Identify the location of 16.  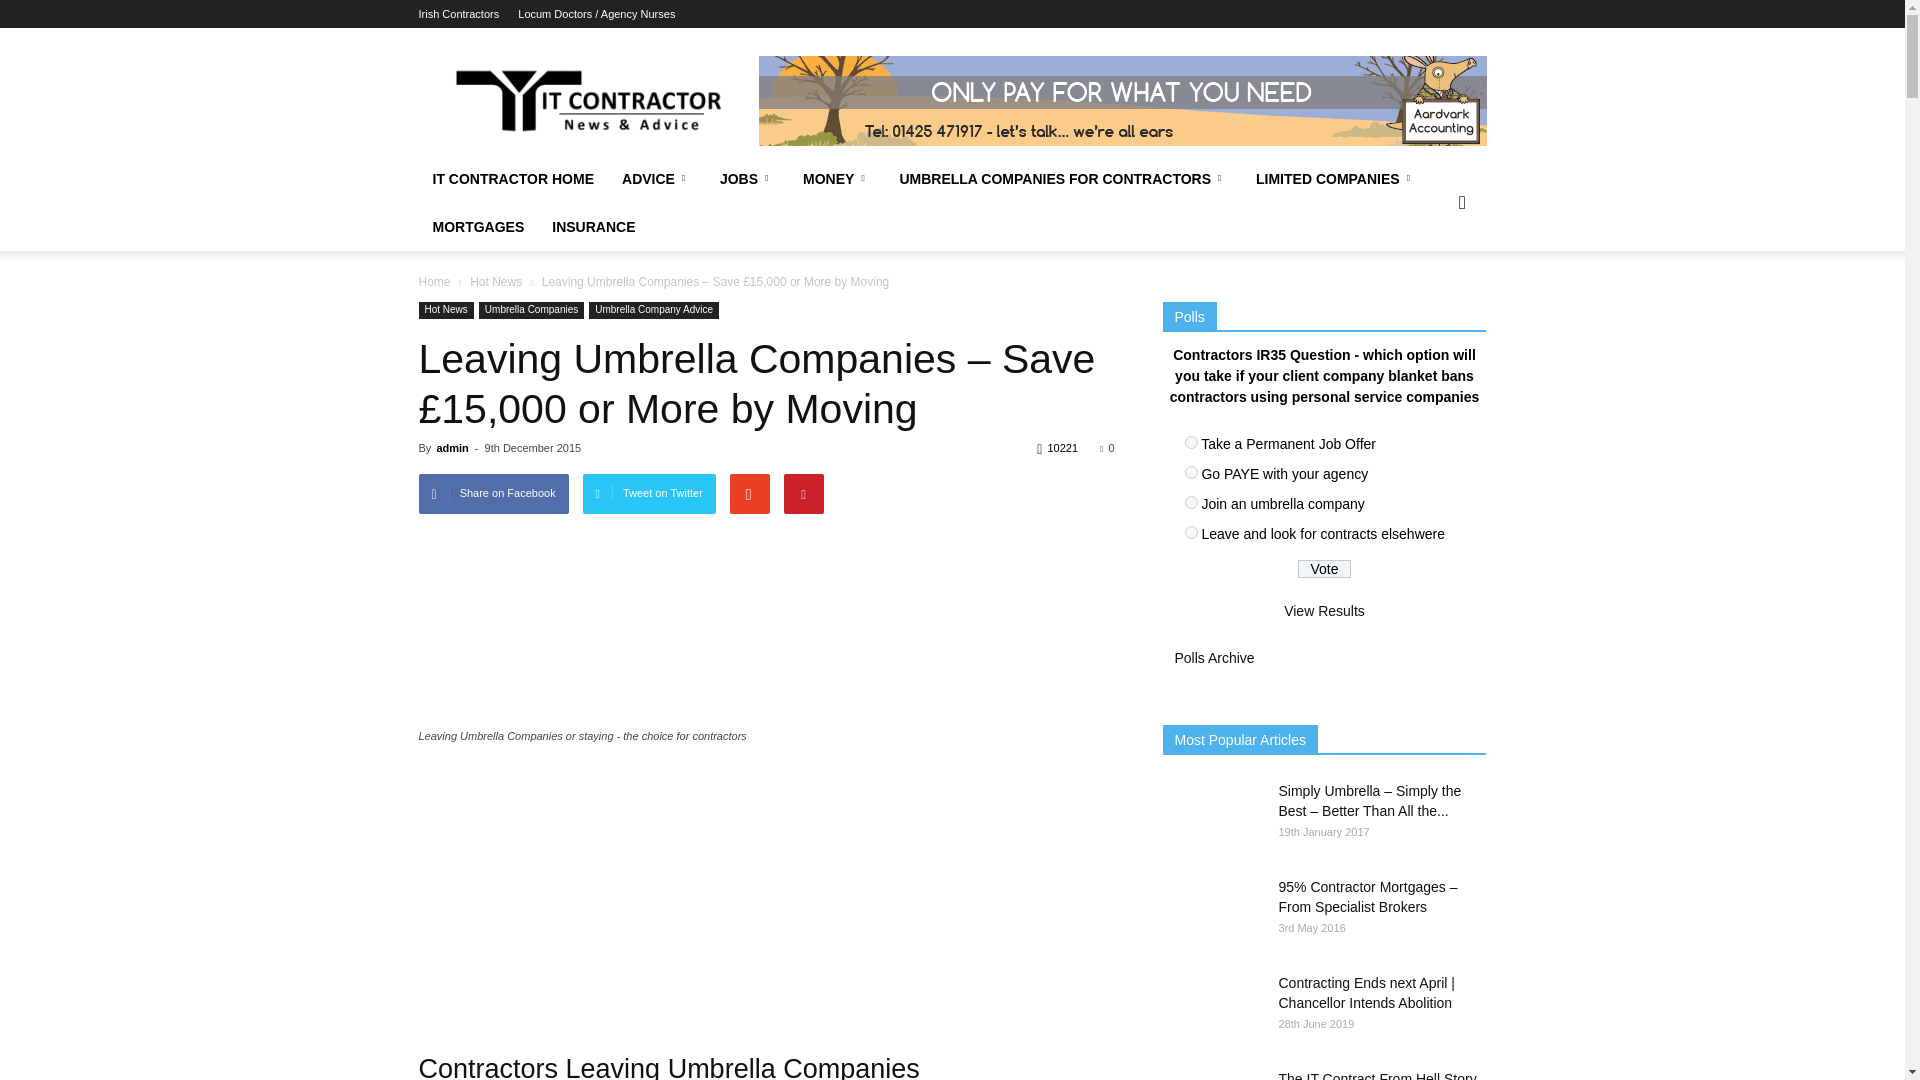
(1190, 502).